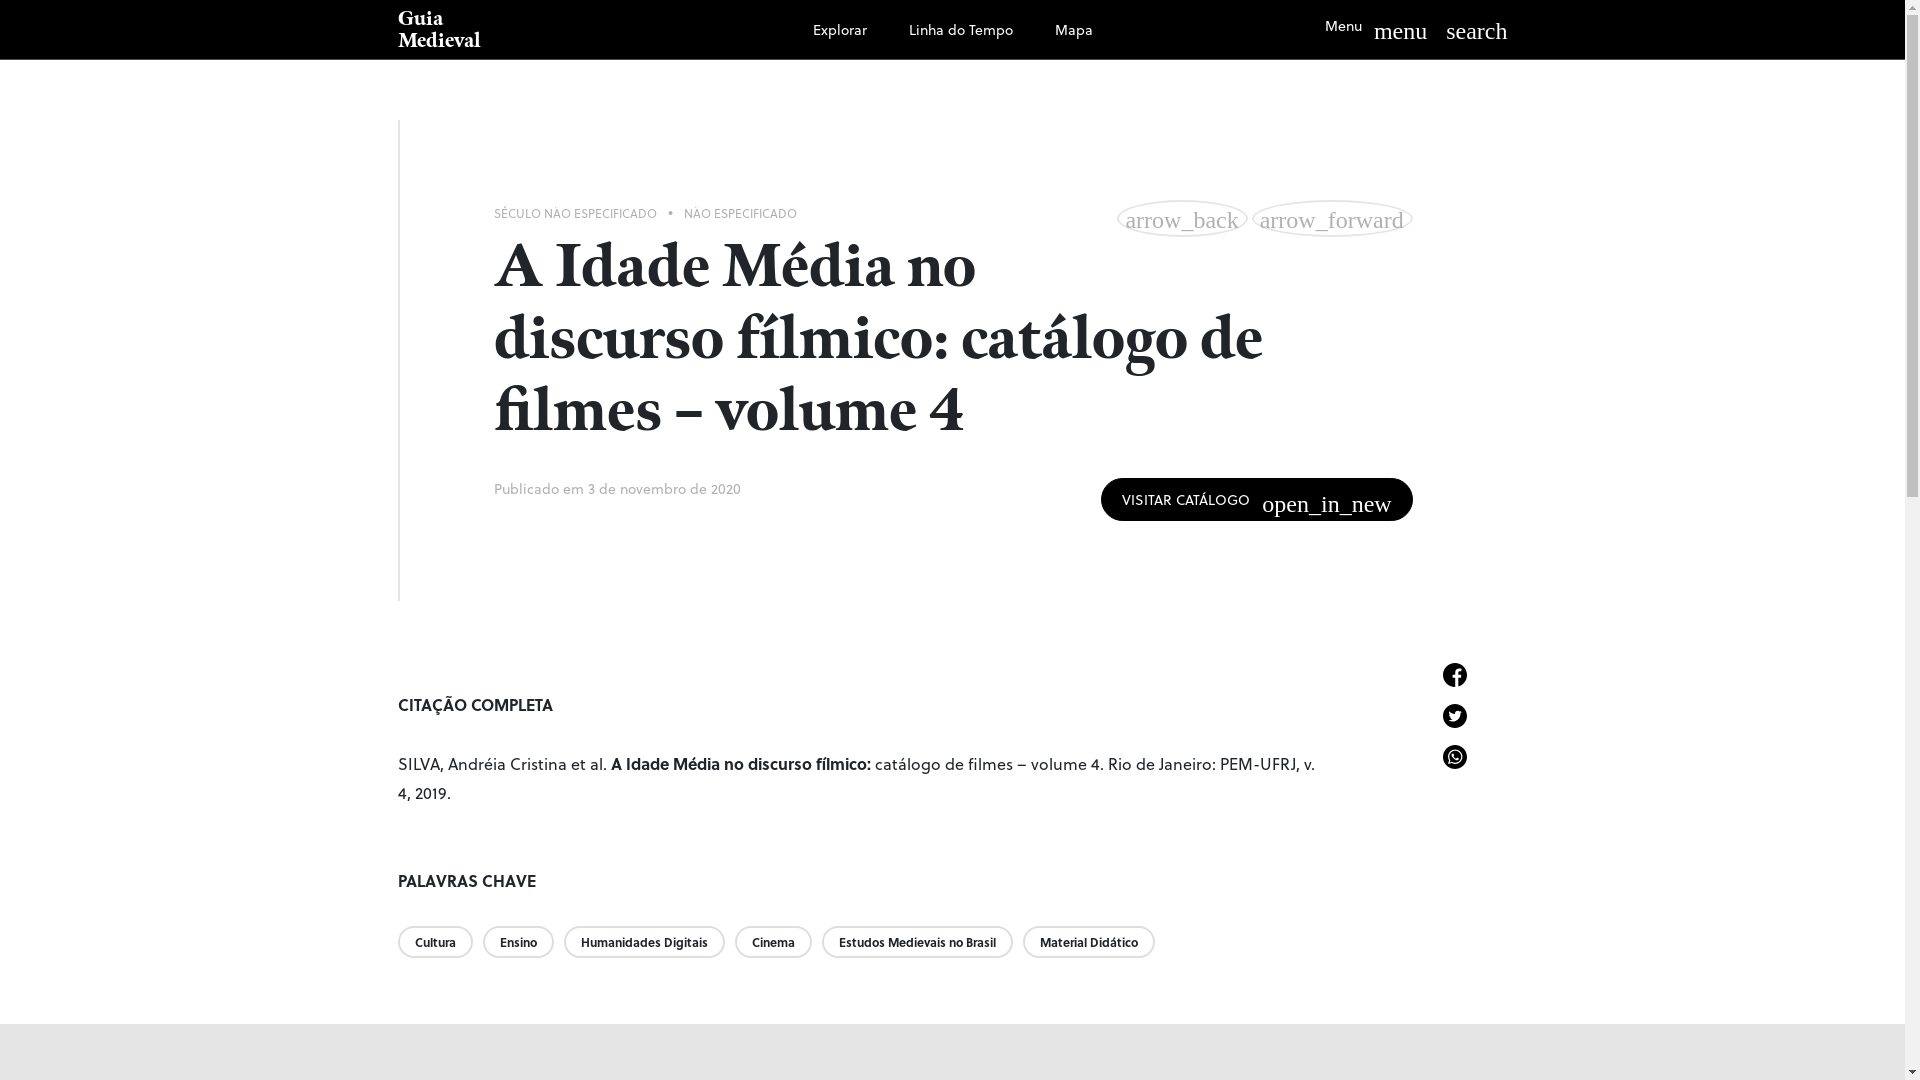 This screenshot has width=1920, height=1080. What do you see at coordinates (440, 940) in the screenshot?
I see `Cultura` at bounding box center [440, 940].